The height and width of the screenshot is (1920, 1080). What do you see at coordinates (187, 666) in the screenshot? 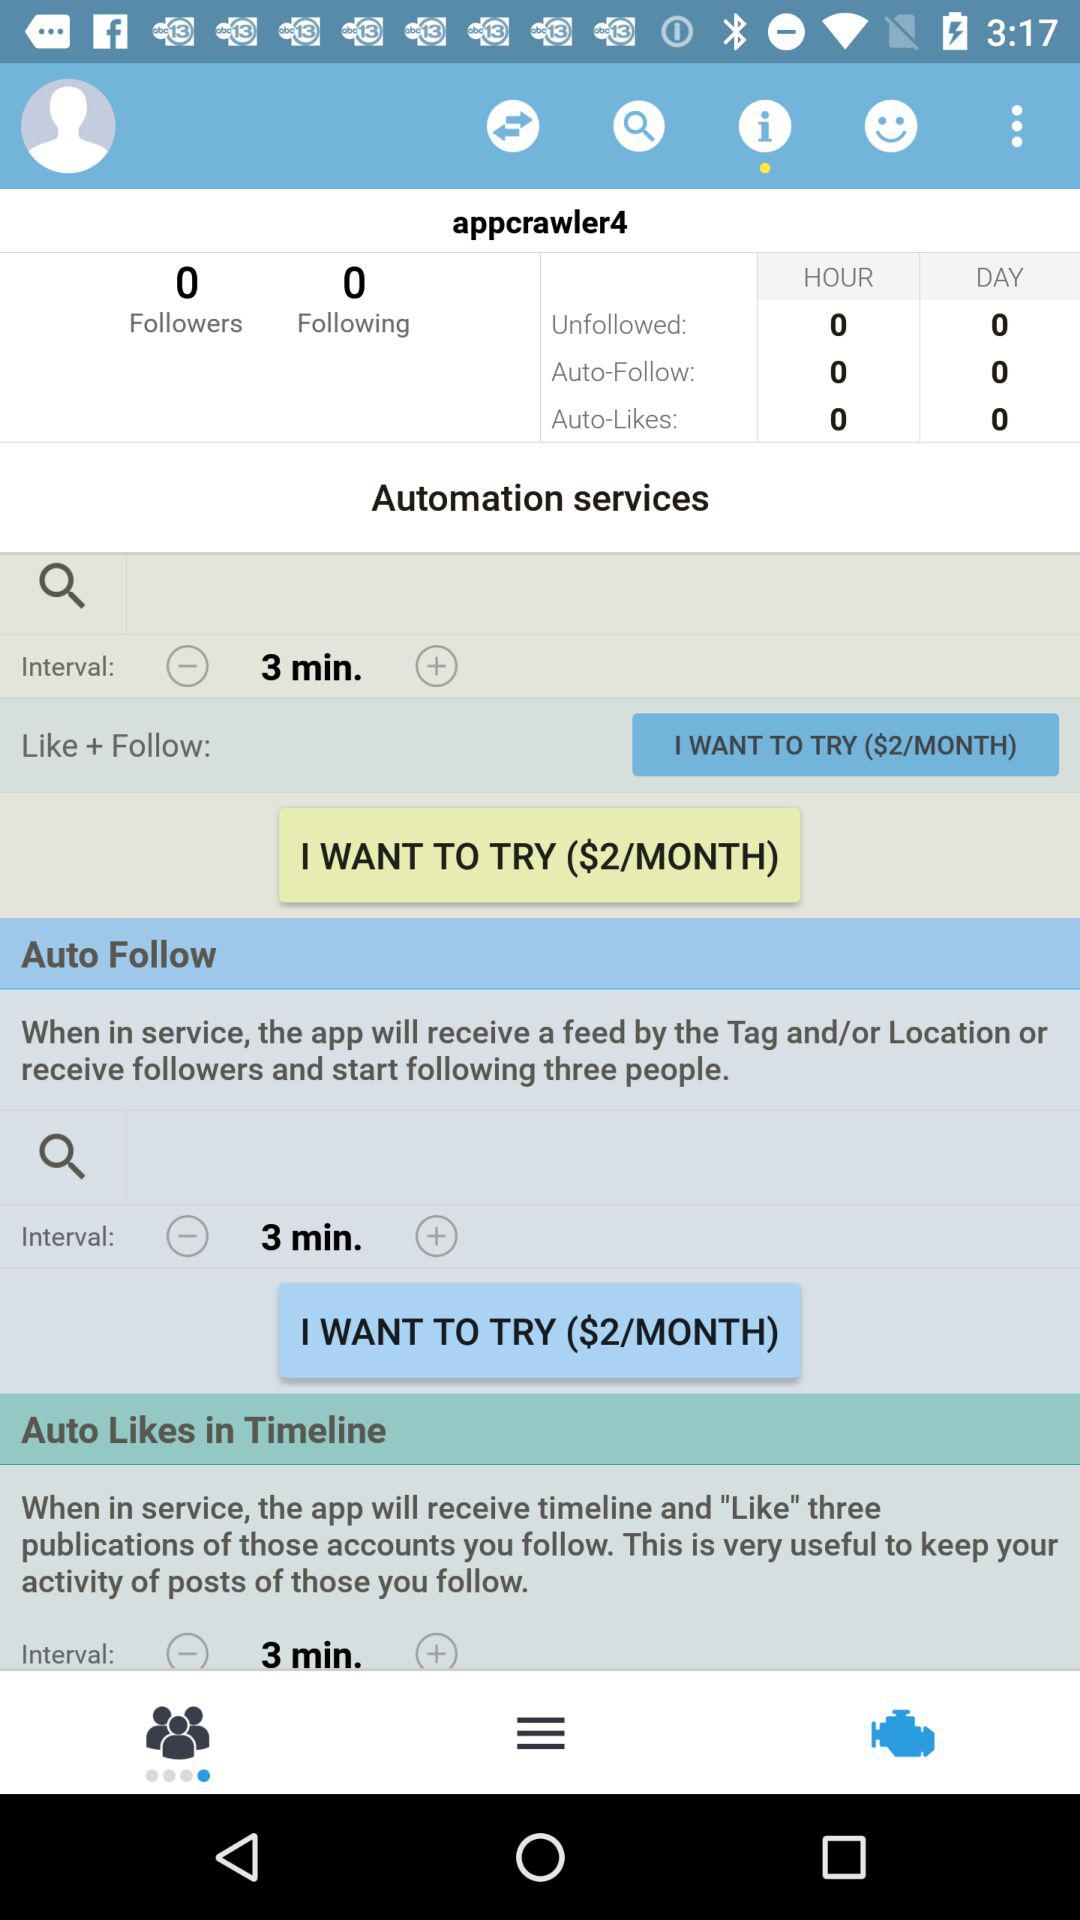
I see `decrease time interval` at bounding box center [187, 666].